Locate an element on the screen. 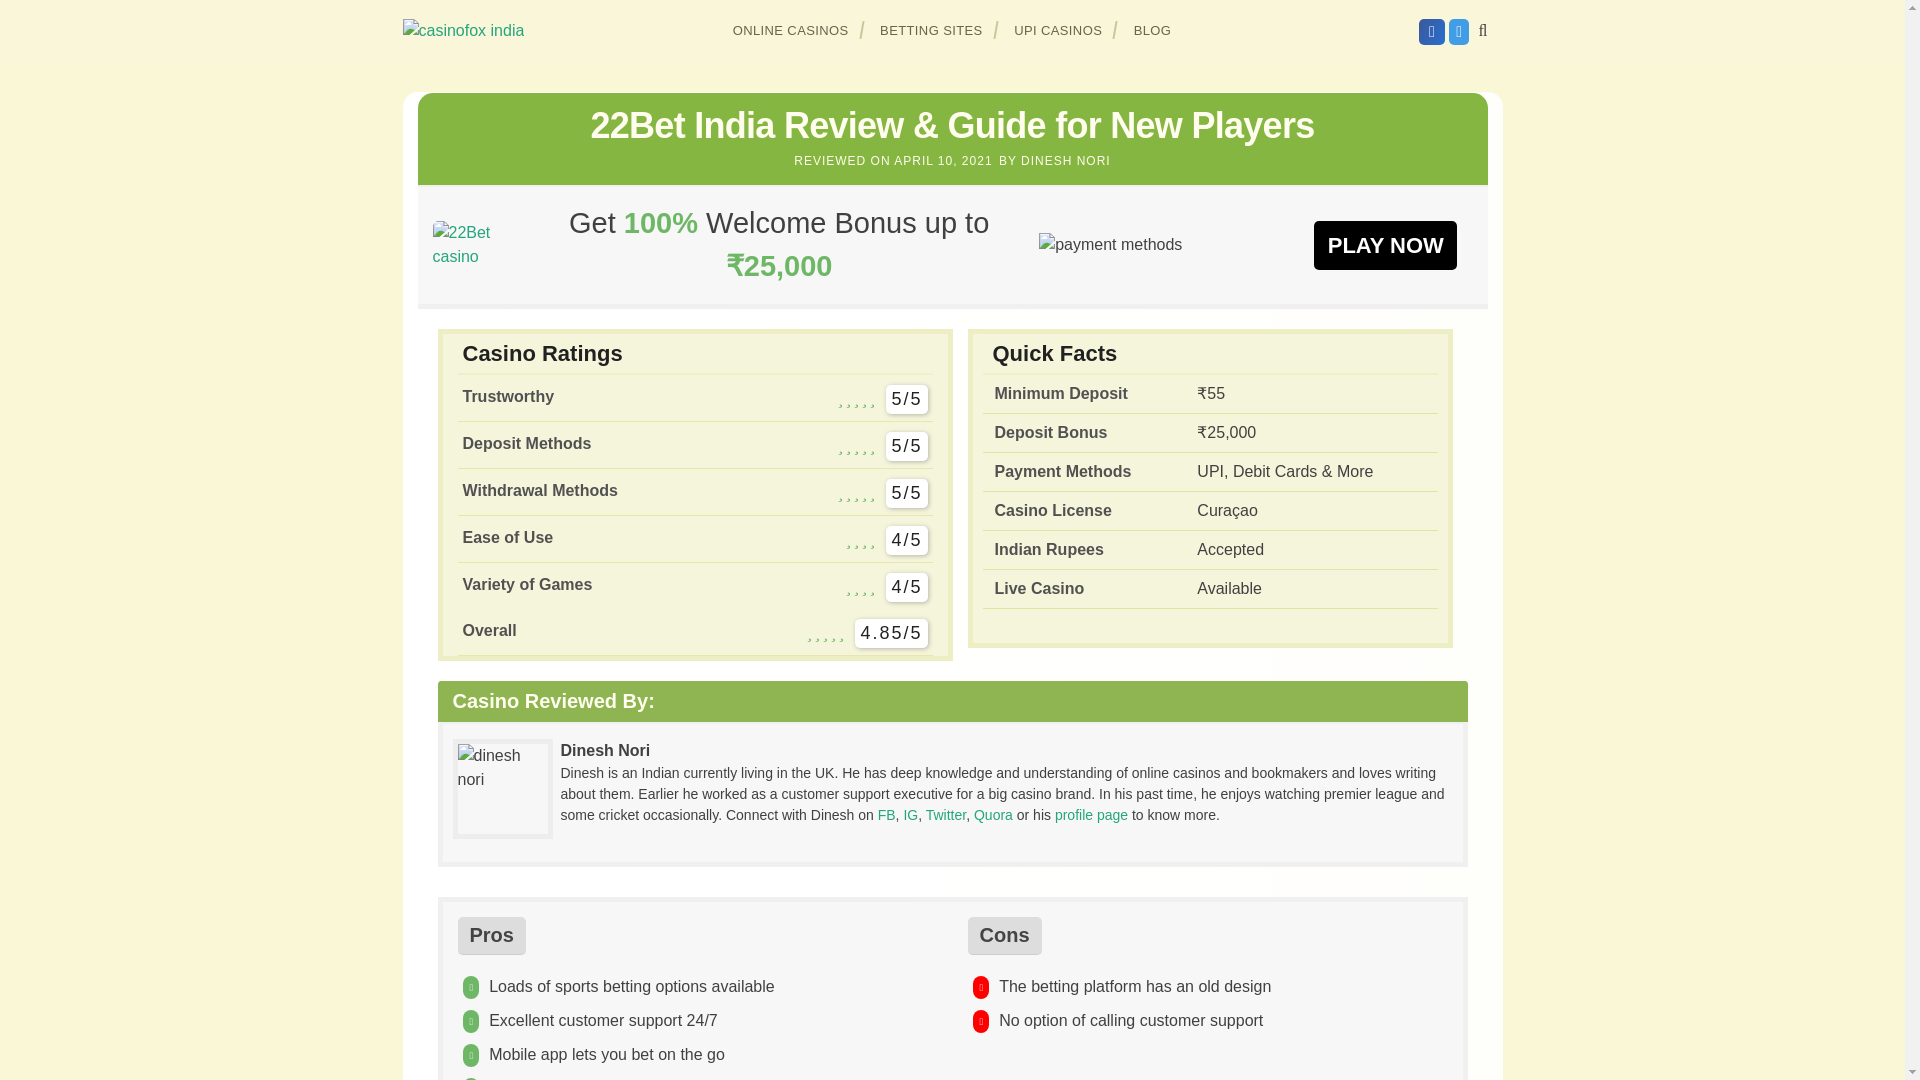  22Bet is located at coordinates (1385, 244).